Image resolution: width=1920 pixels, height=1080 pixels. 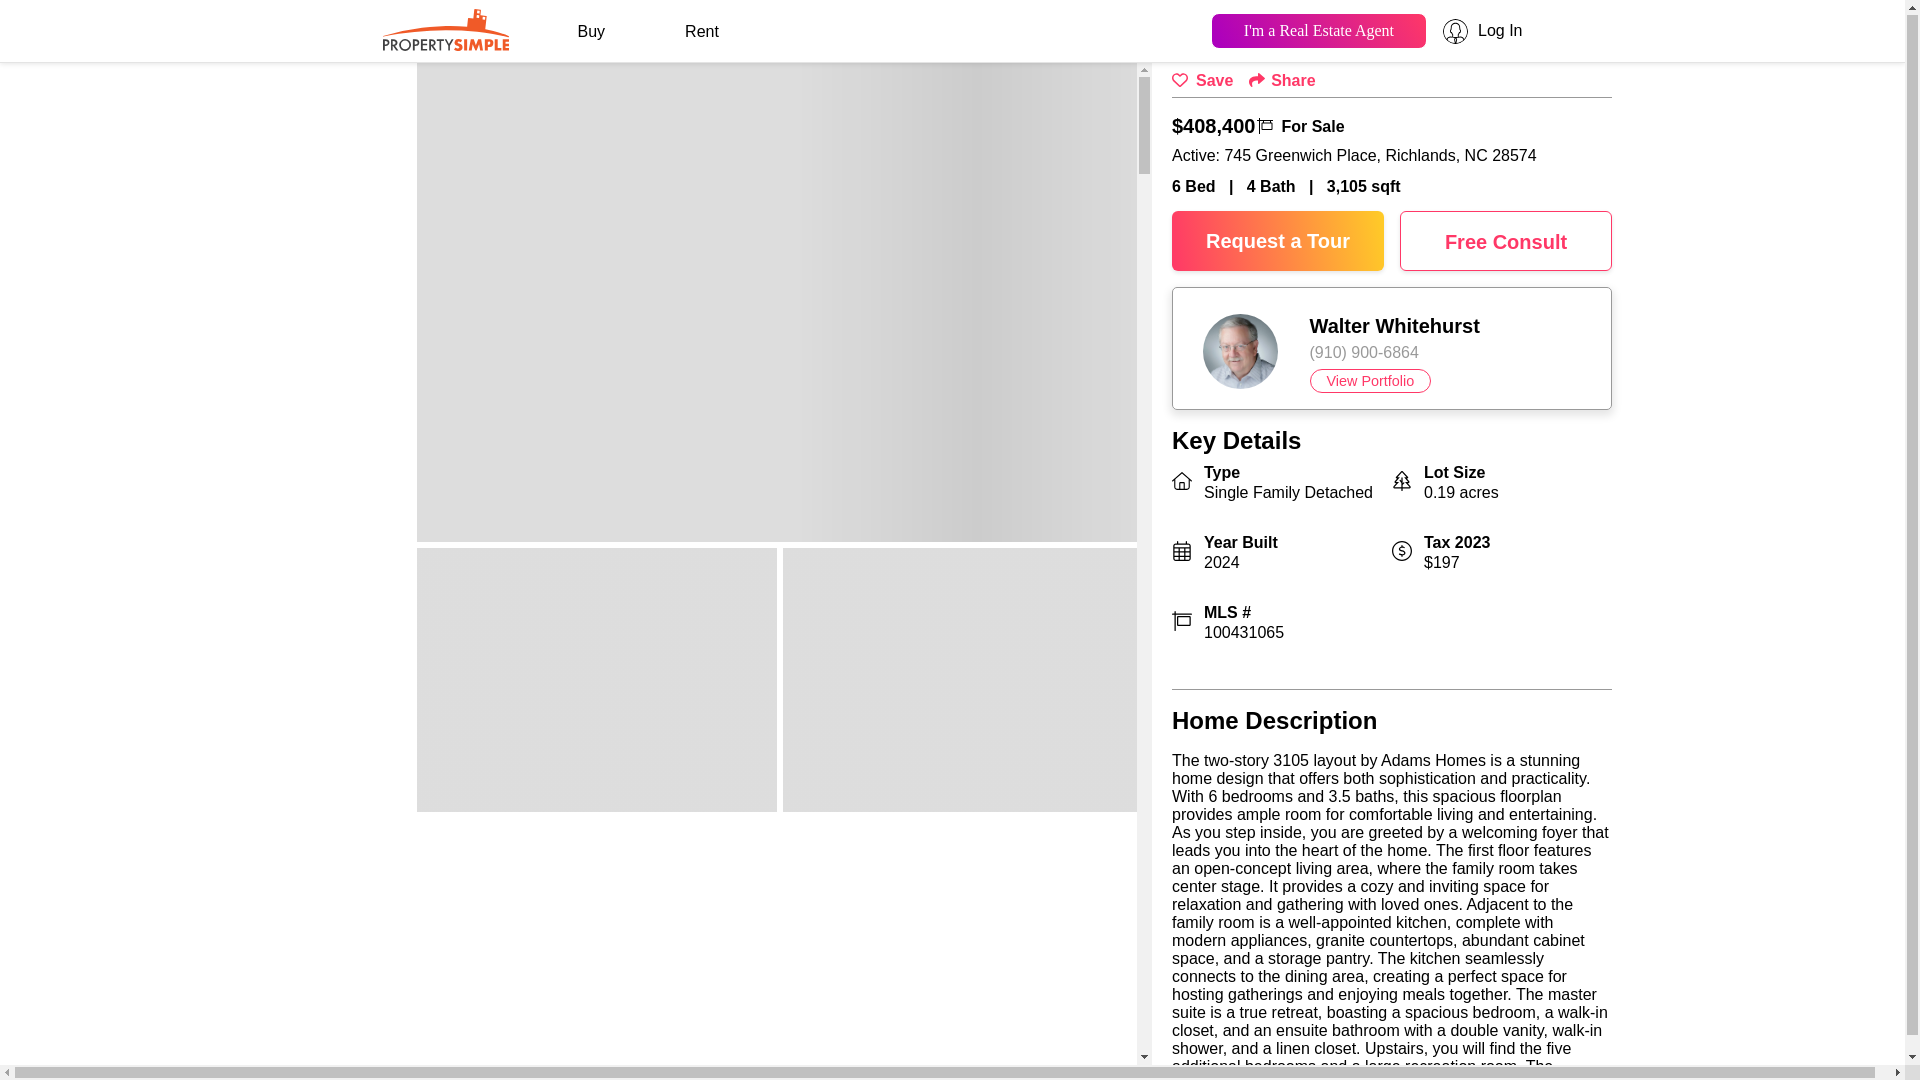 What do you see at coordinates (445, 27) in the screenshot?
I see `PropertySimple's Logo` at bounding box center [445, 27].